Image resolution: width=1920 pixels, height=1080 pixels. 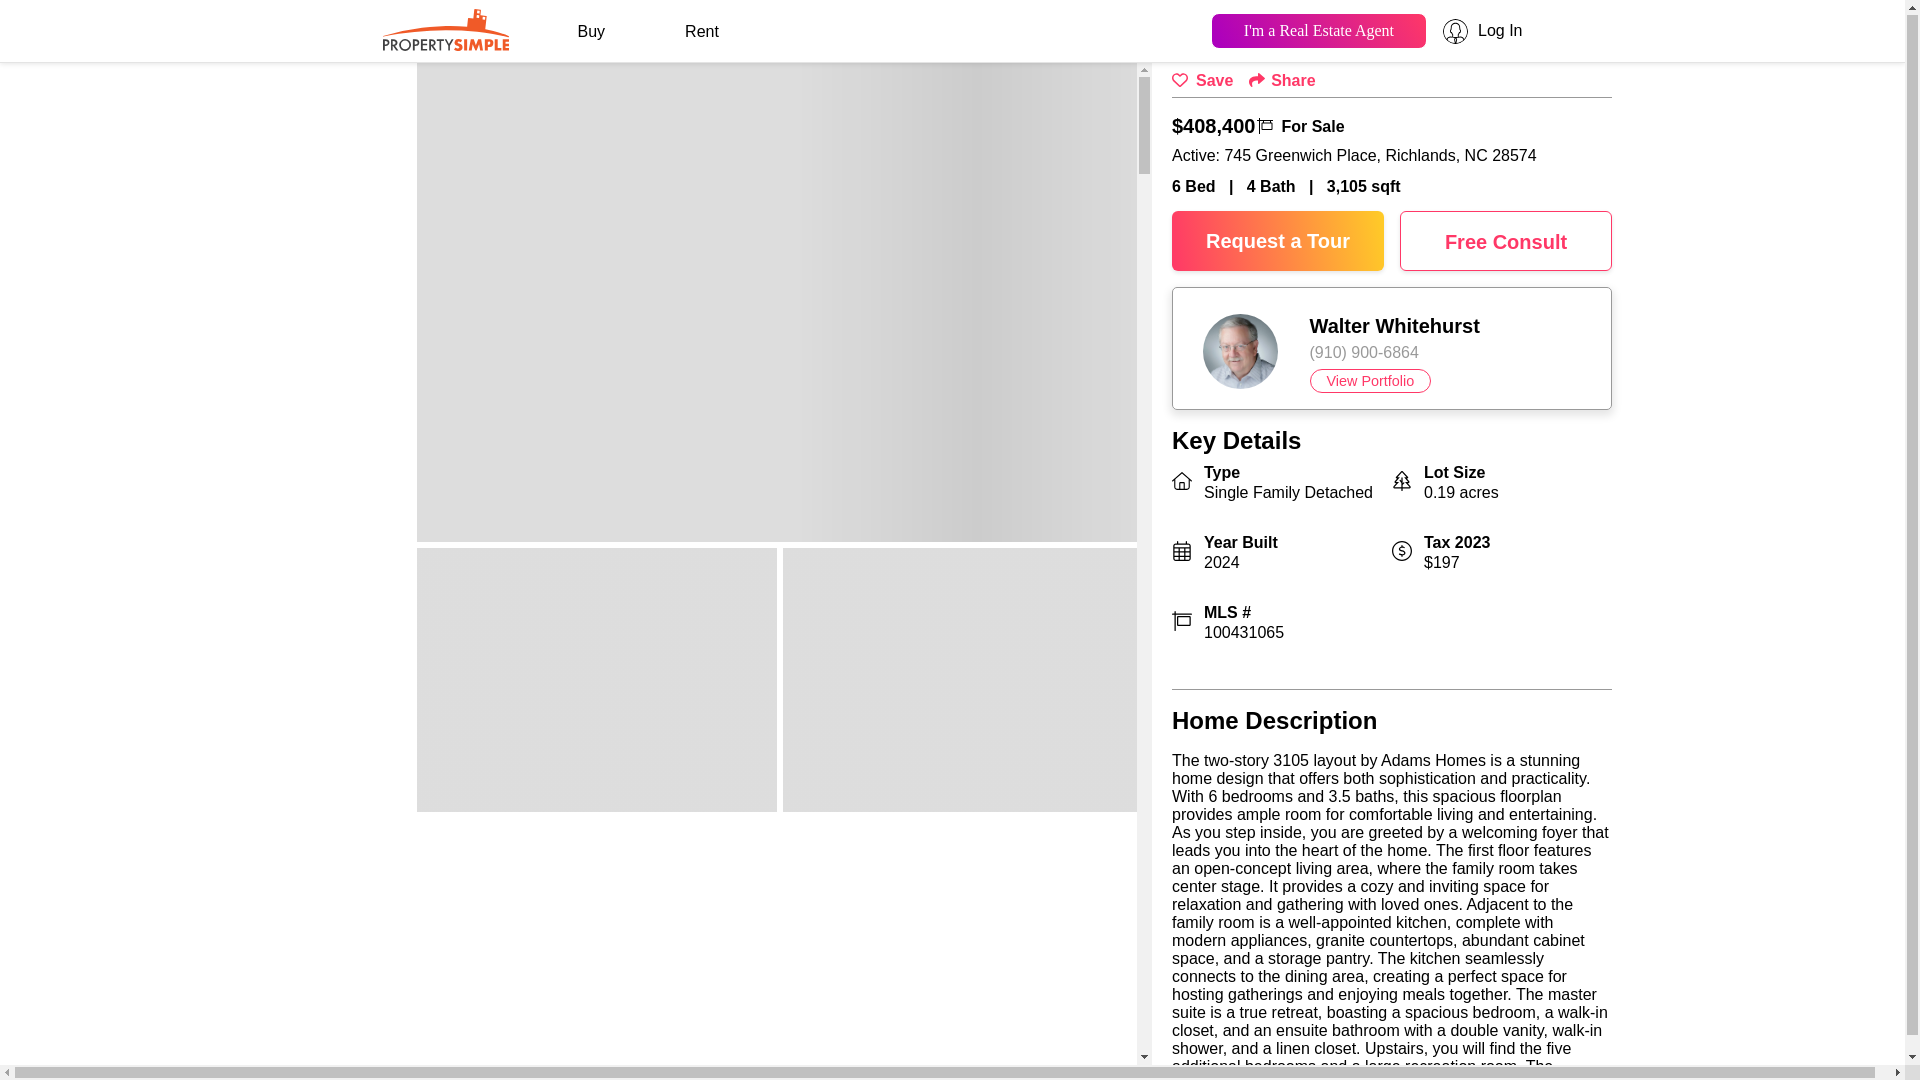 What do you see at coordinates (445, 27) in the screenshot?
I see `PropertySimple's Logo` at bounding box center [445, 27].